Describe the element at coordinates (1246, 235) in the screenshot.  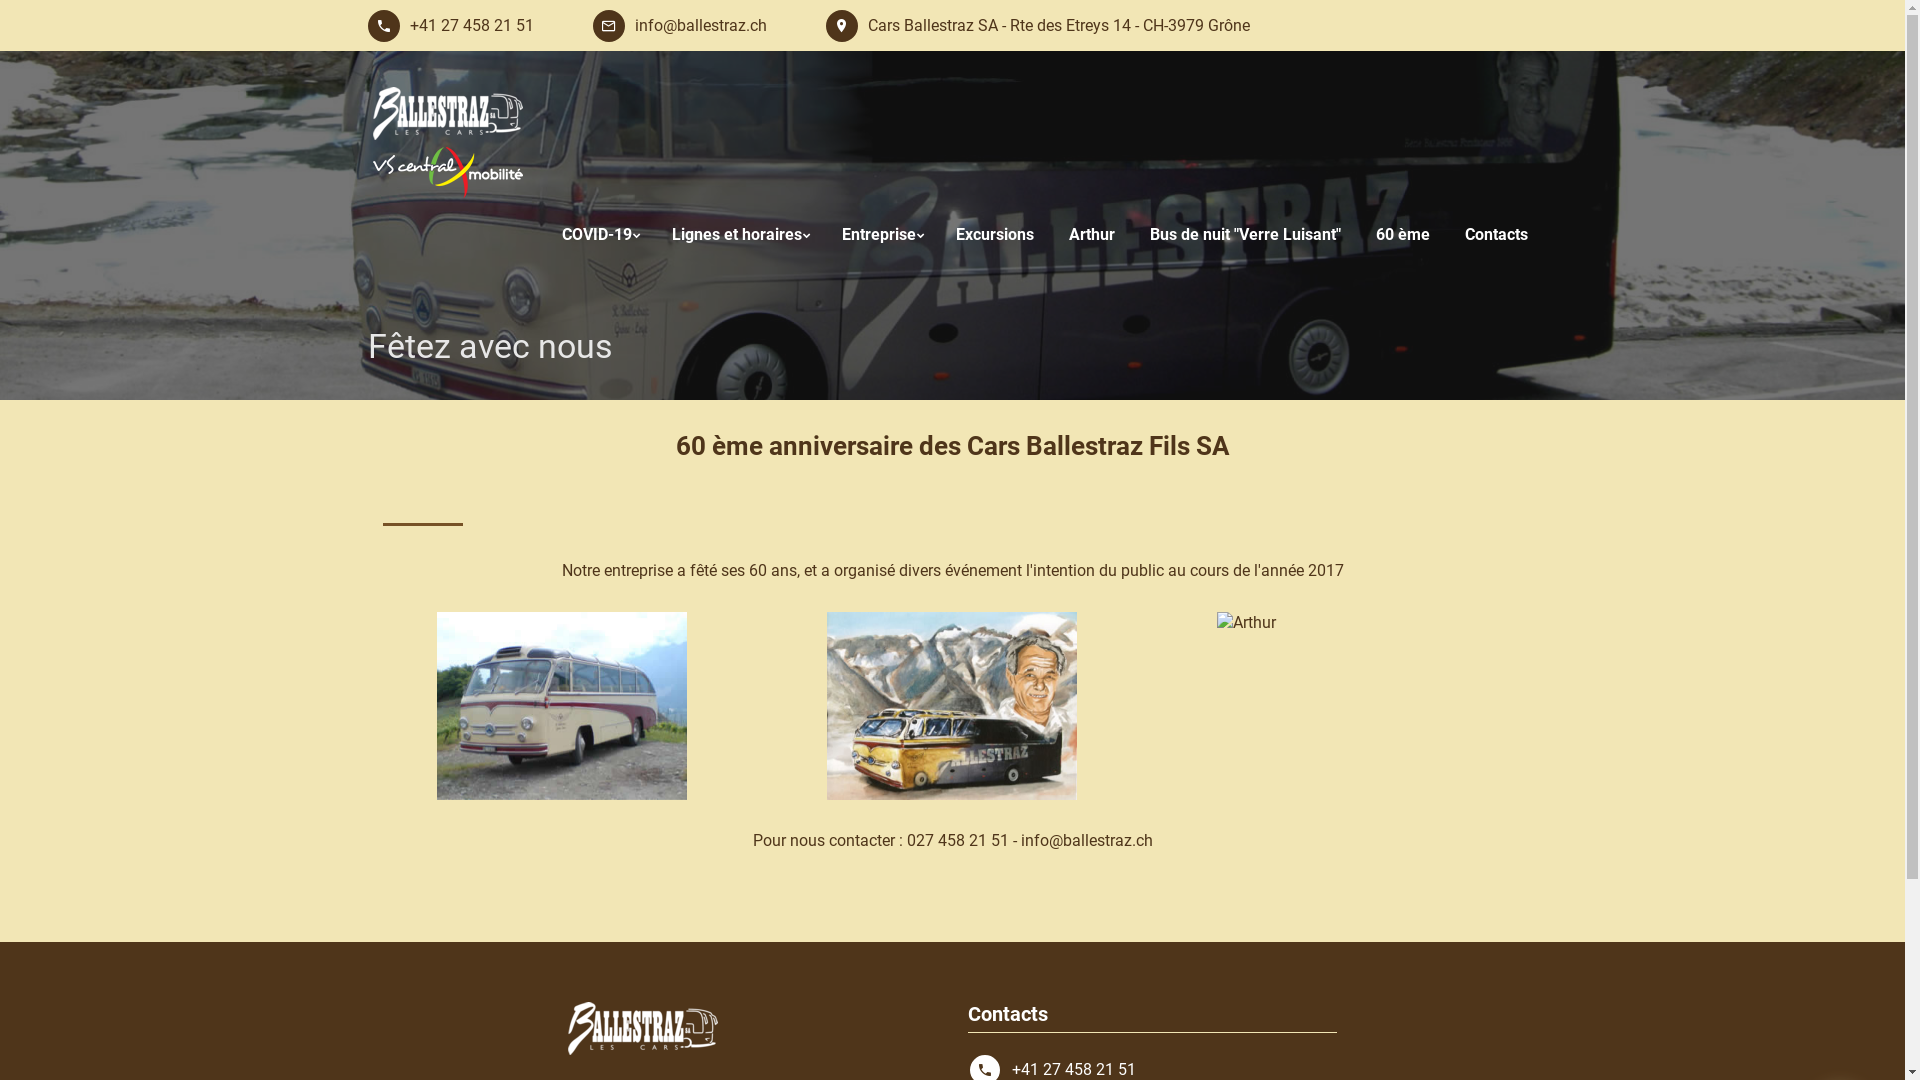
I see `Bus de nuit "Verre Luisant"` at that location.